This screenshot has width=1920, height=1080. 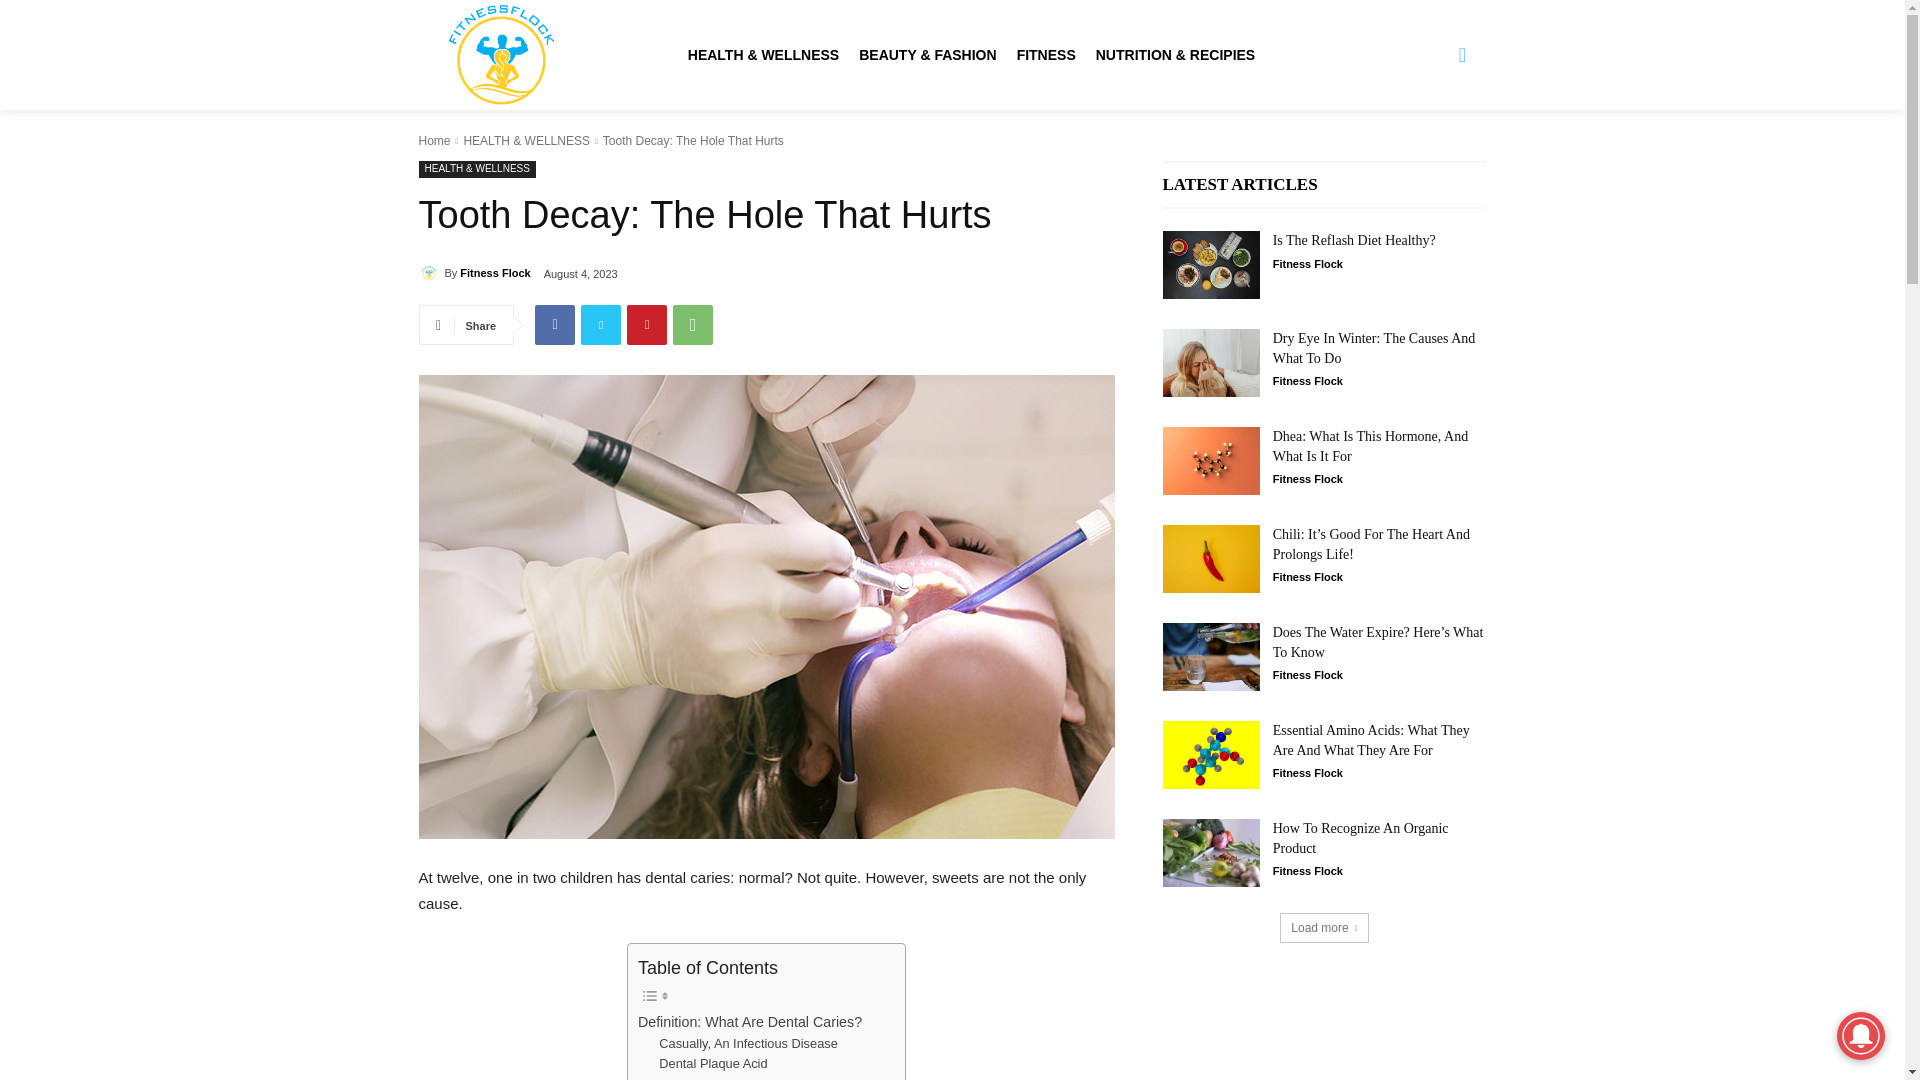 What do you see at coordinates (692, 324) in the screenshot?
I see `WhatsApp` at bounding box center [692, 324].